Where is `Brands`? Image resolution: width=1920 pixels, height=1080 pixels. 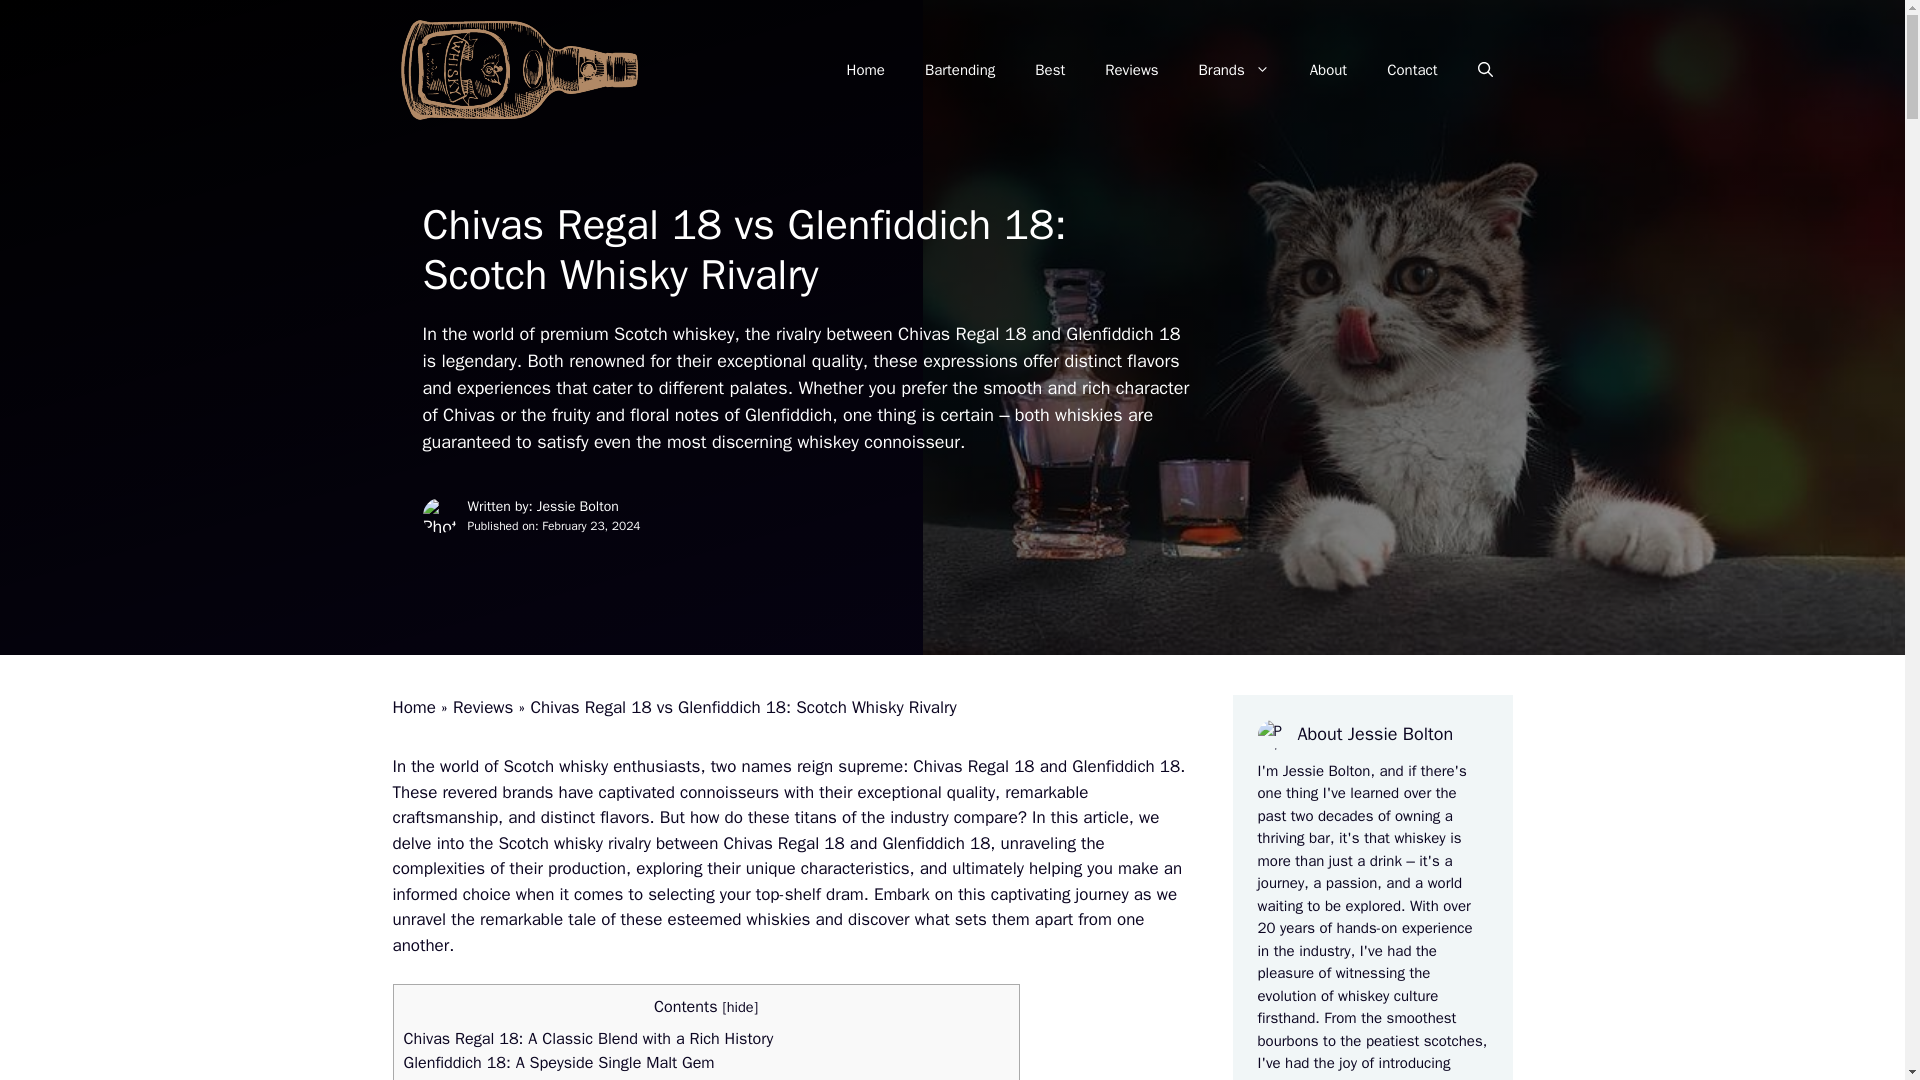
Brands is located at coordinates (1234, 70).